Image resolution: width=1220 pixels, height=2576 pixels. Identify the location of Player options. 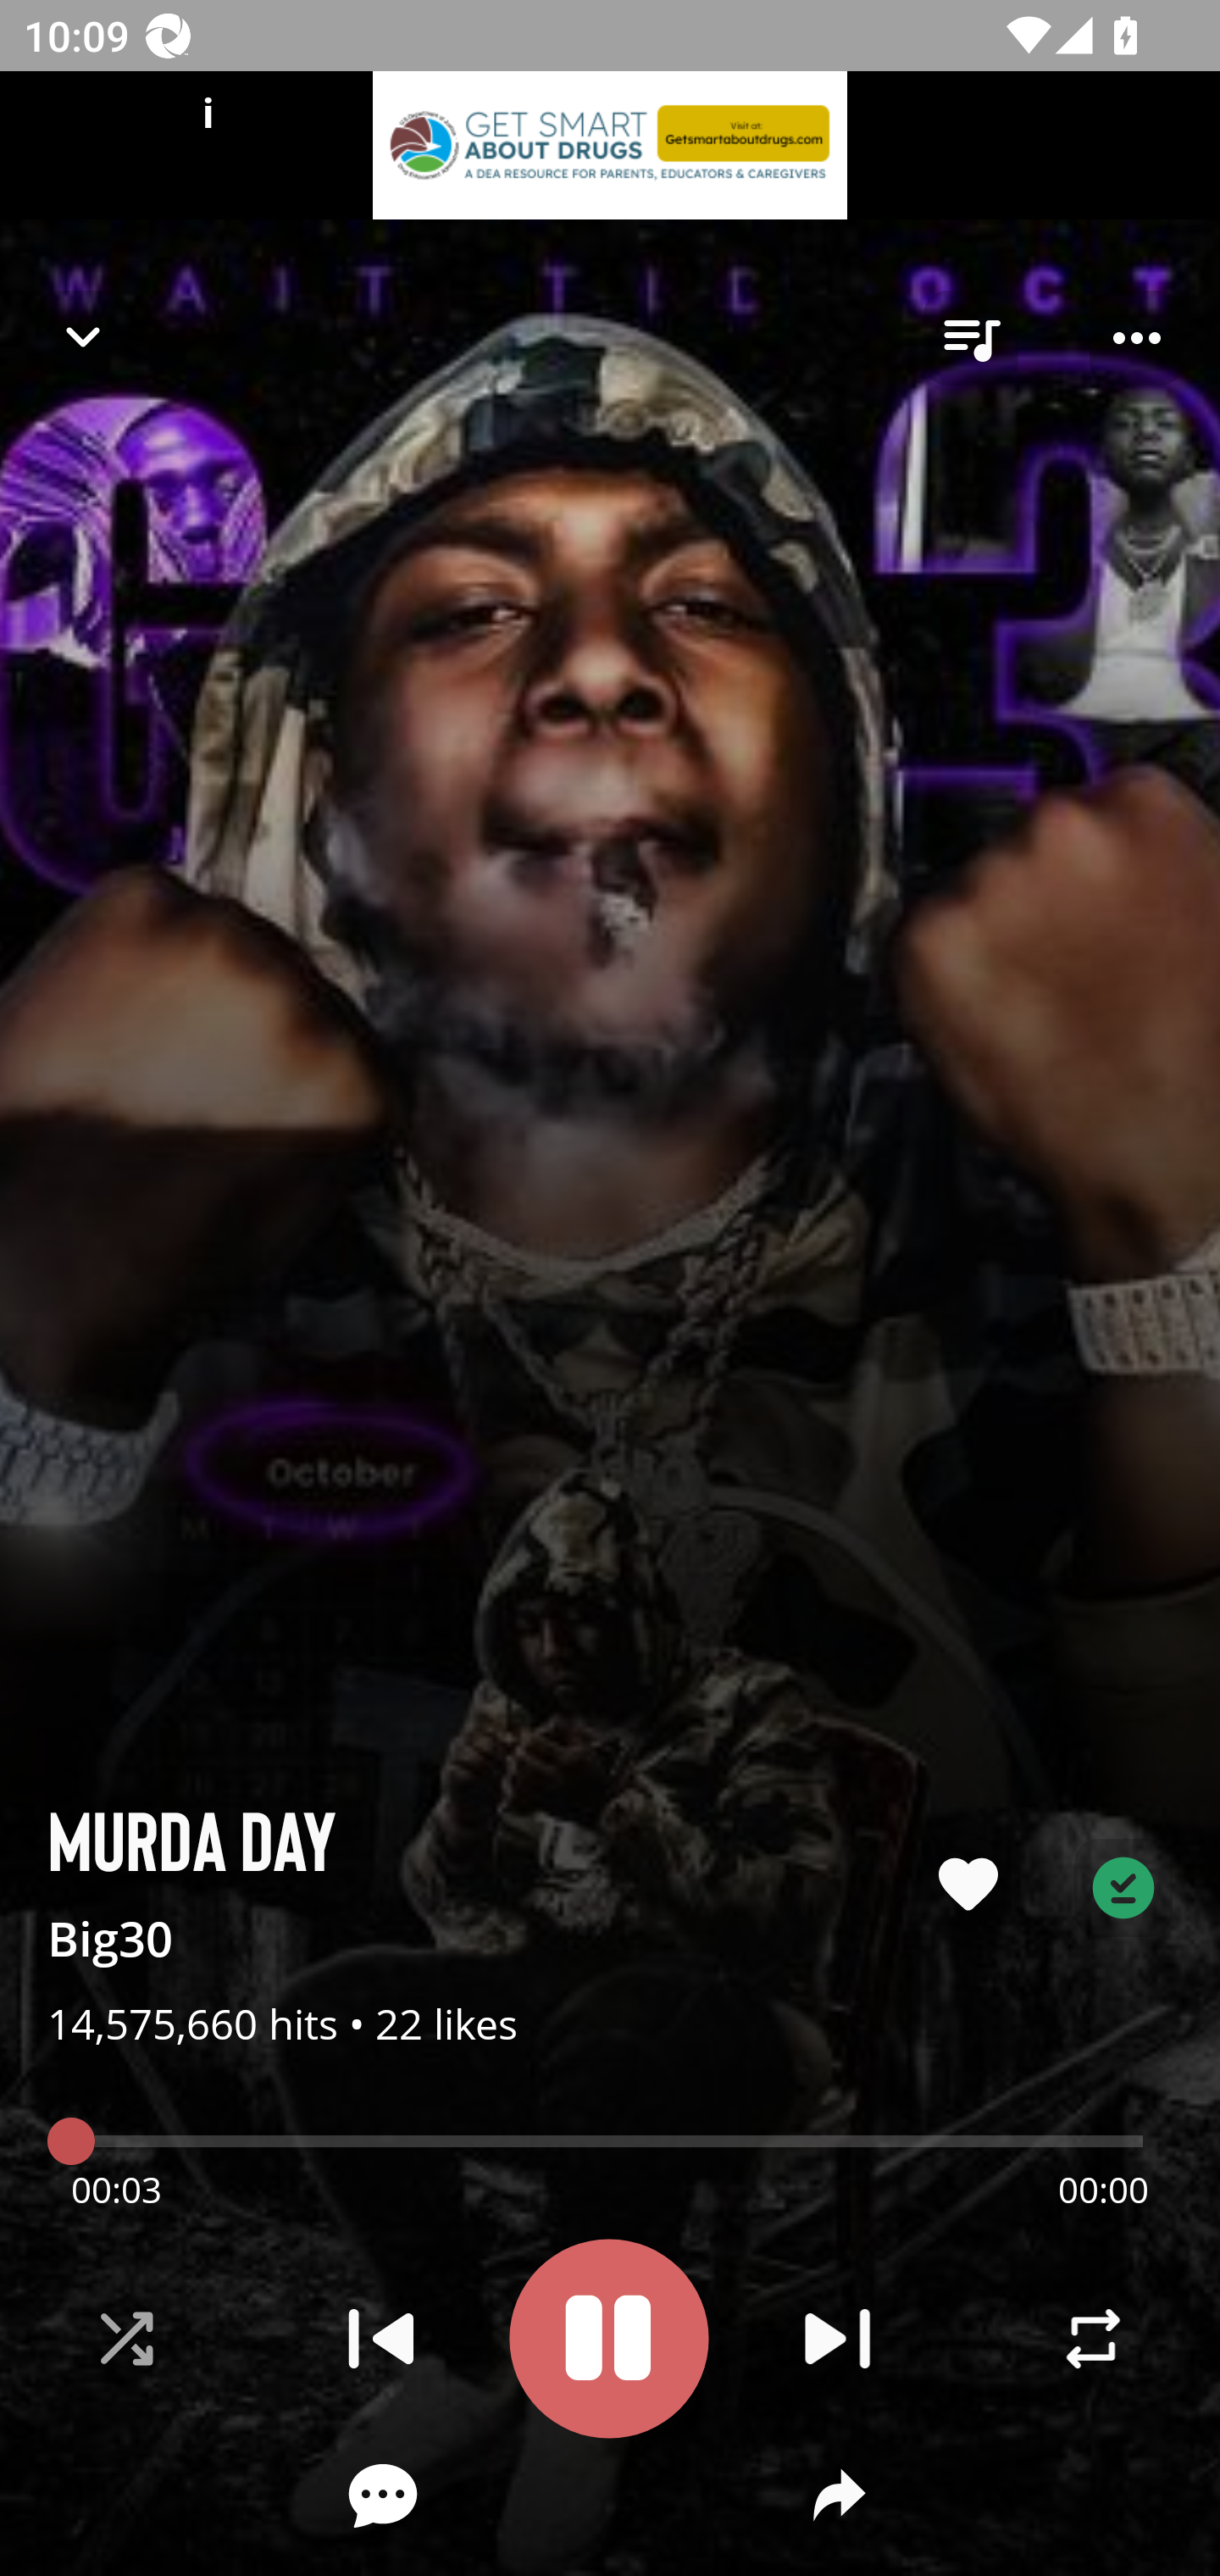
(1137, 339).